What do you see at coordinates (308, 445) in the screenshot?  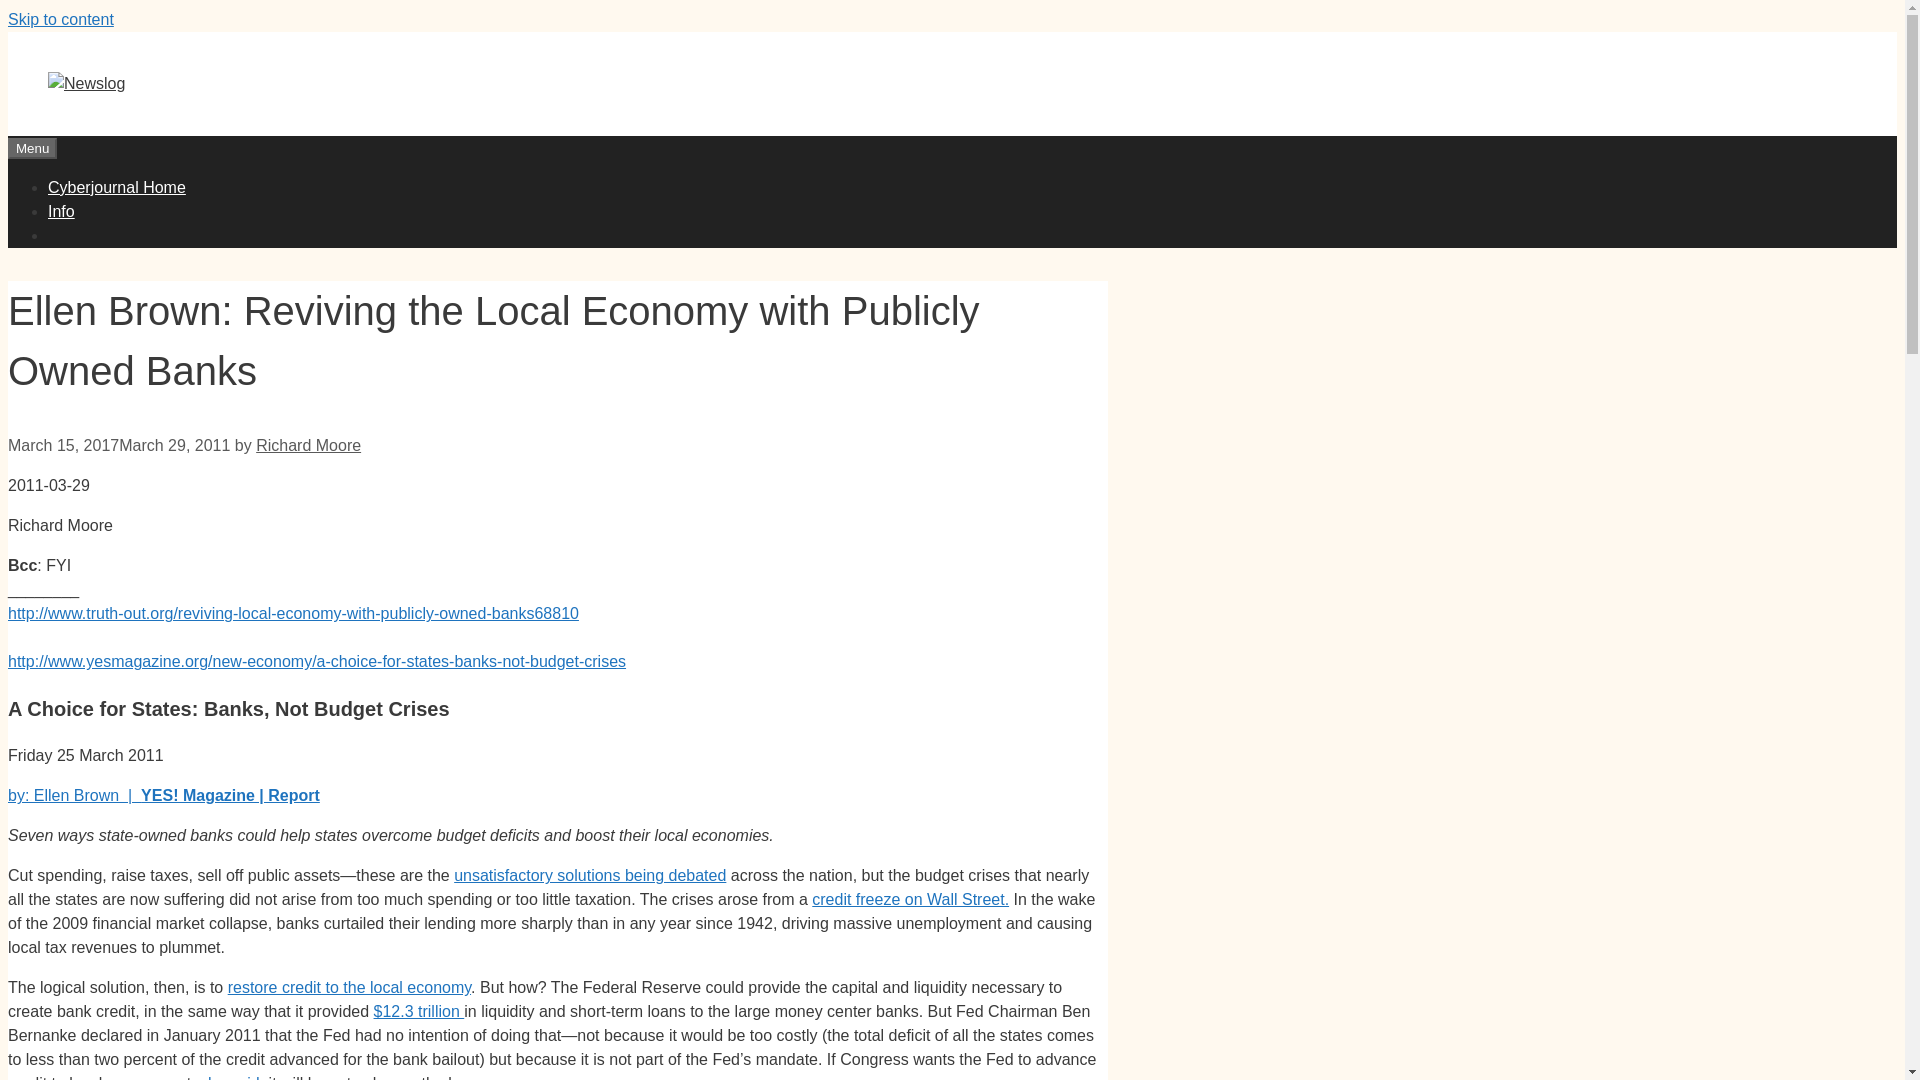 I see `View all posts by Richard Moore` at bounding box center [308, 445].